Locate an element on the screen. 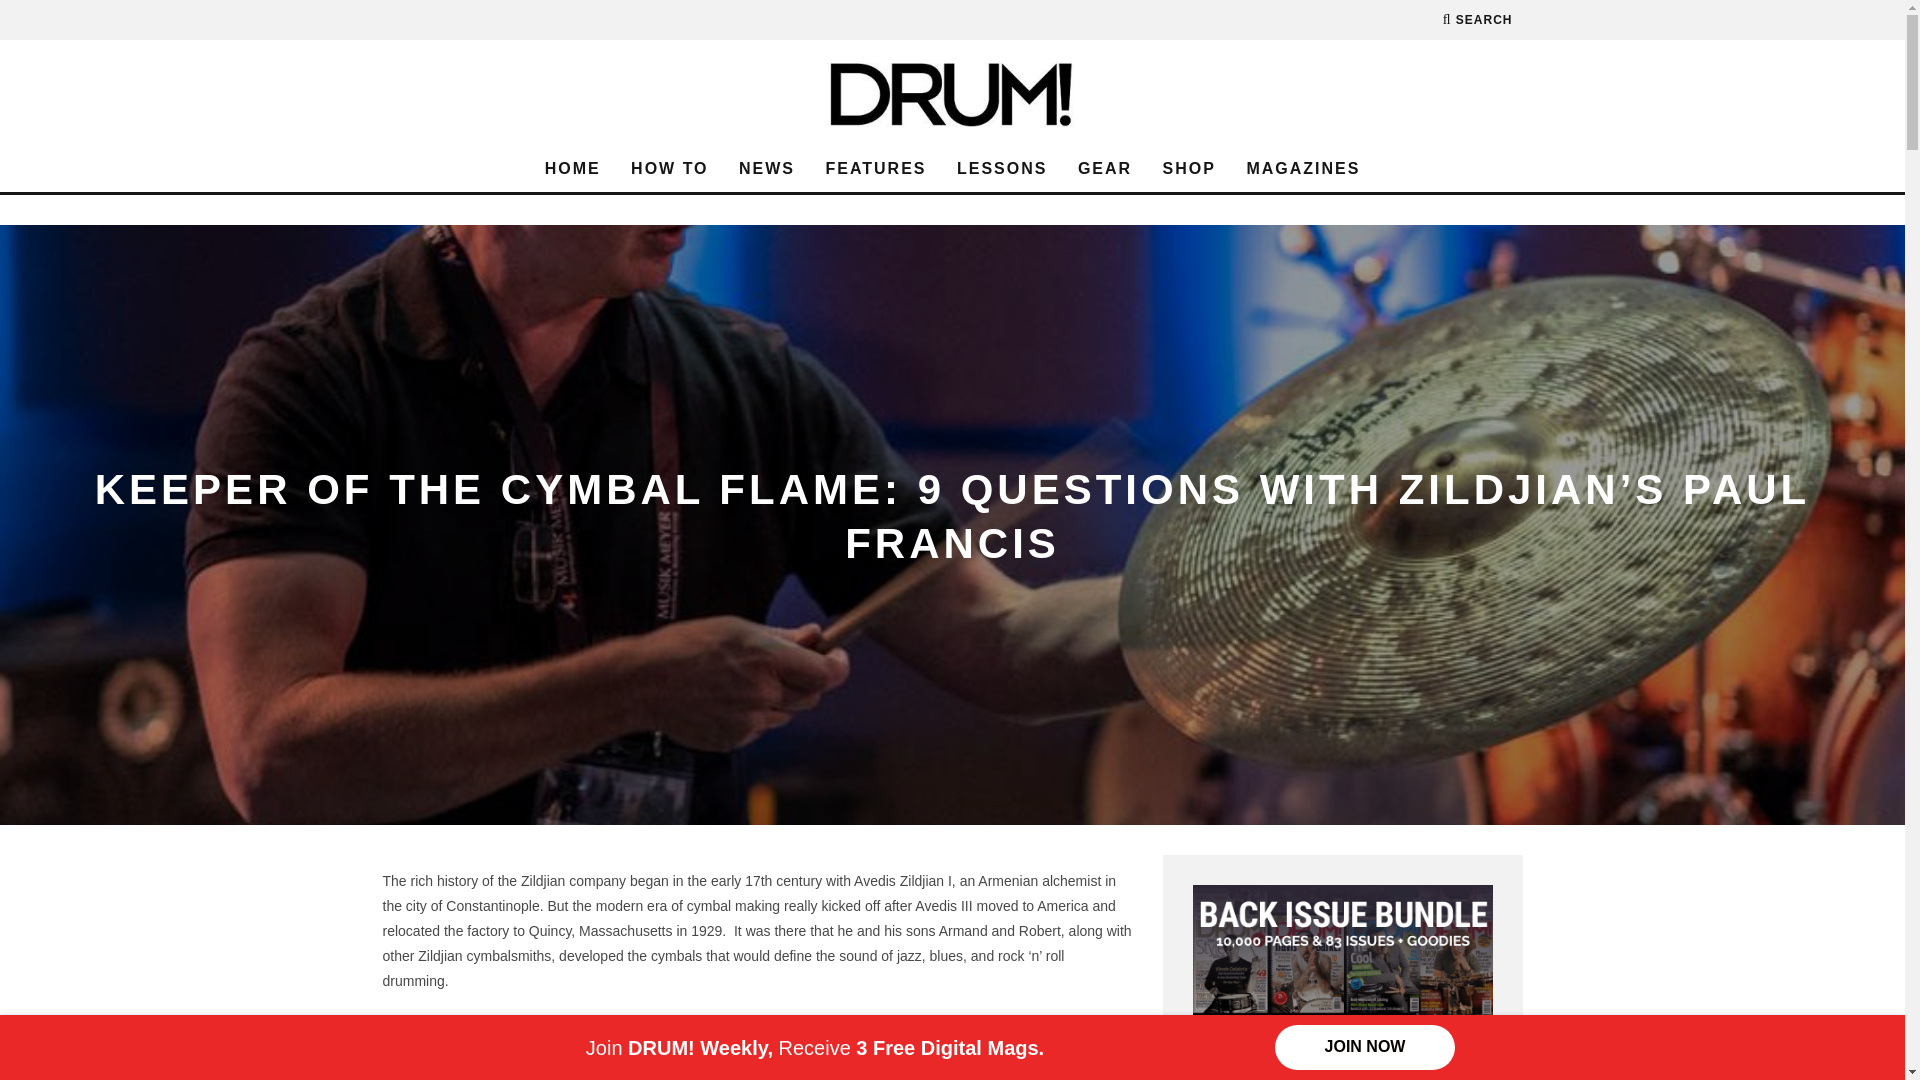 The height and width of the screenshot is (1080, 1920). SHOP is located at coordinates (1189, 169).